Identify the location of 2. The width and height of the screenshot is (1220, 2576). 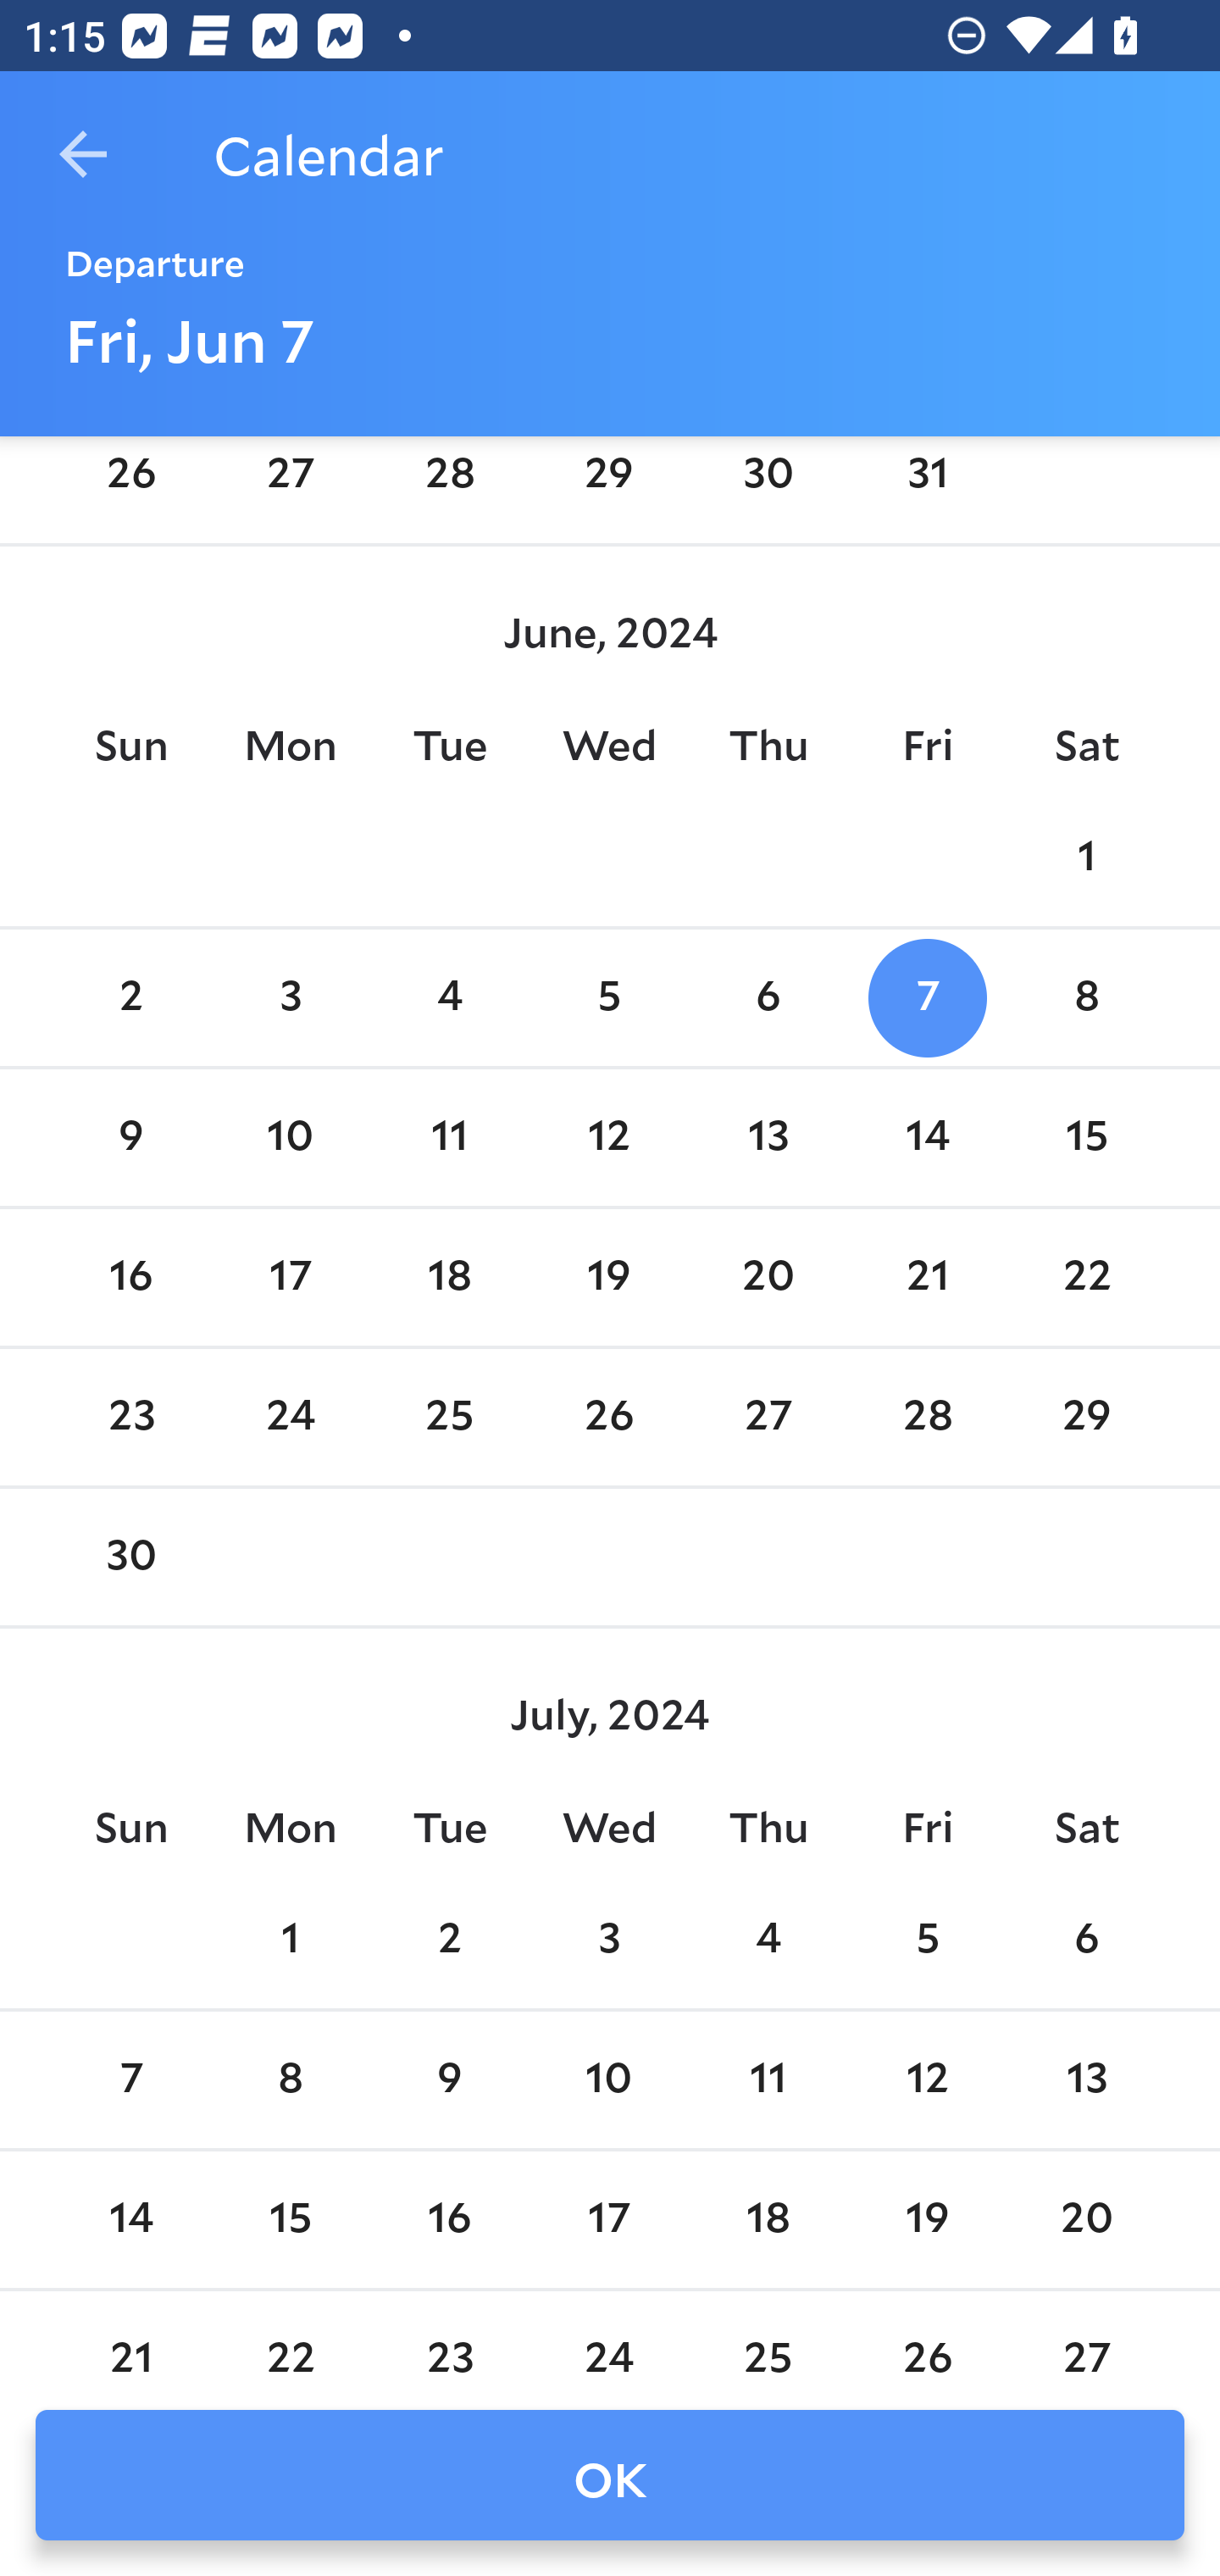
(449, 1940).